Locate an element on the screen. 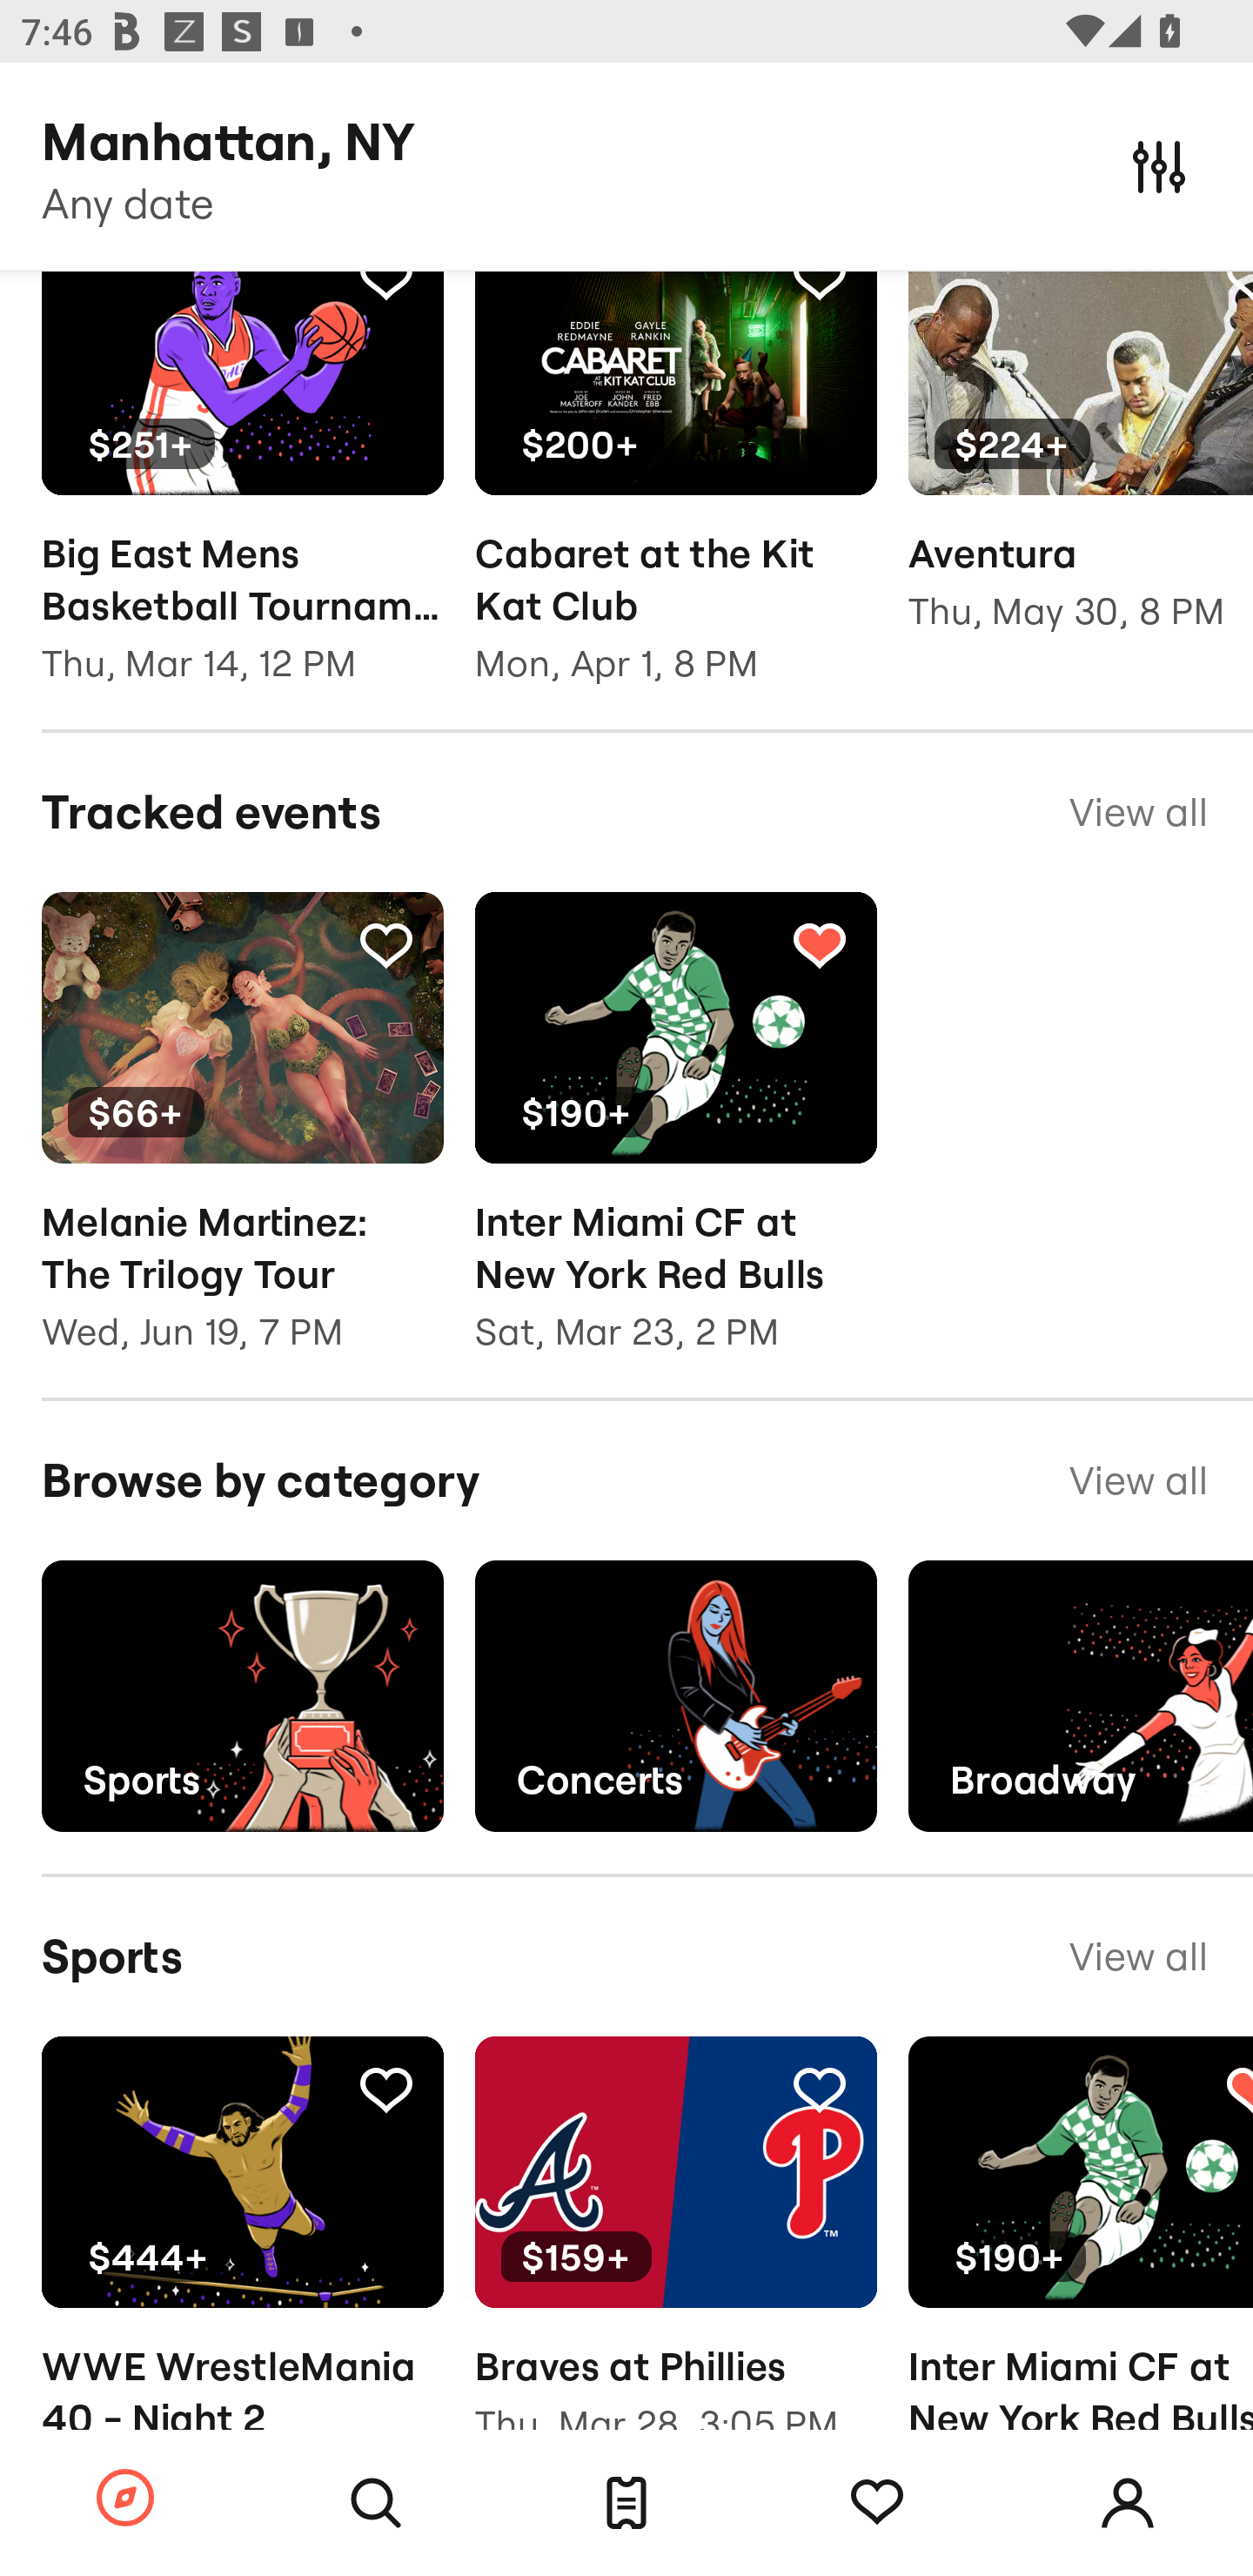  Search is located at coordinates (376, 2503).